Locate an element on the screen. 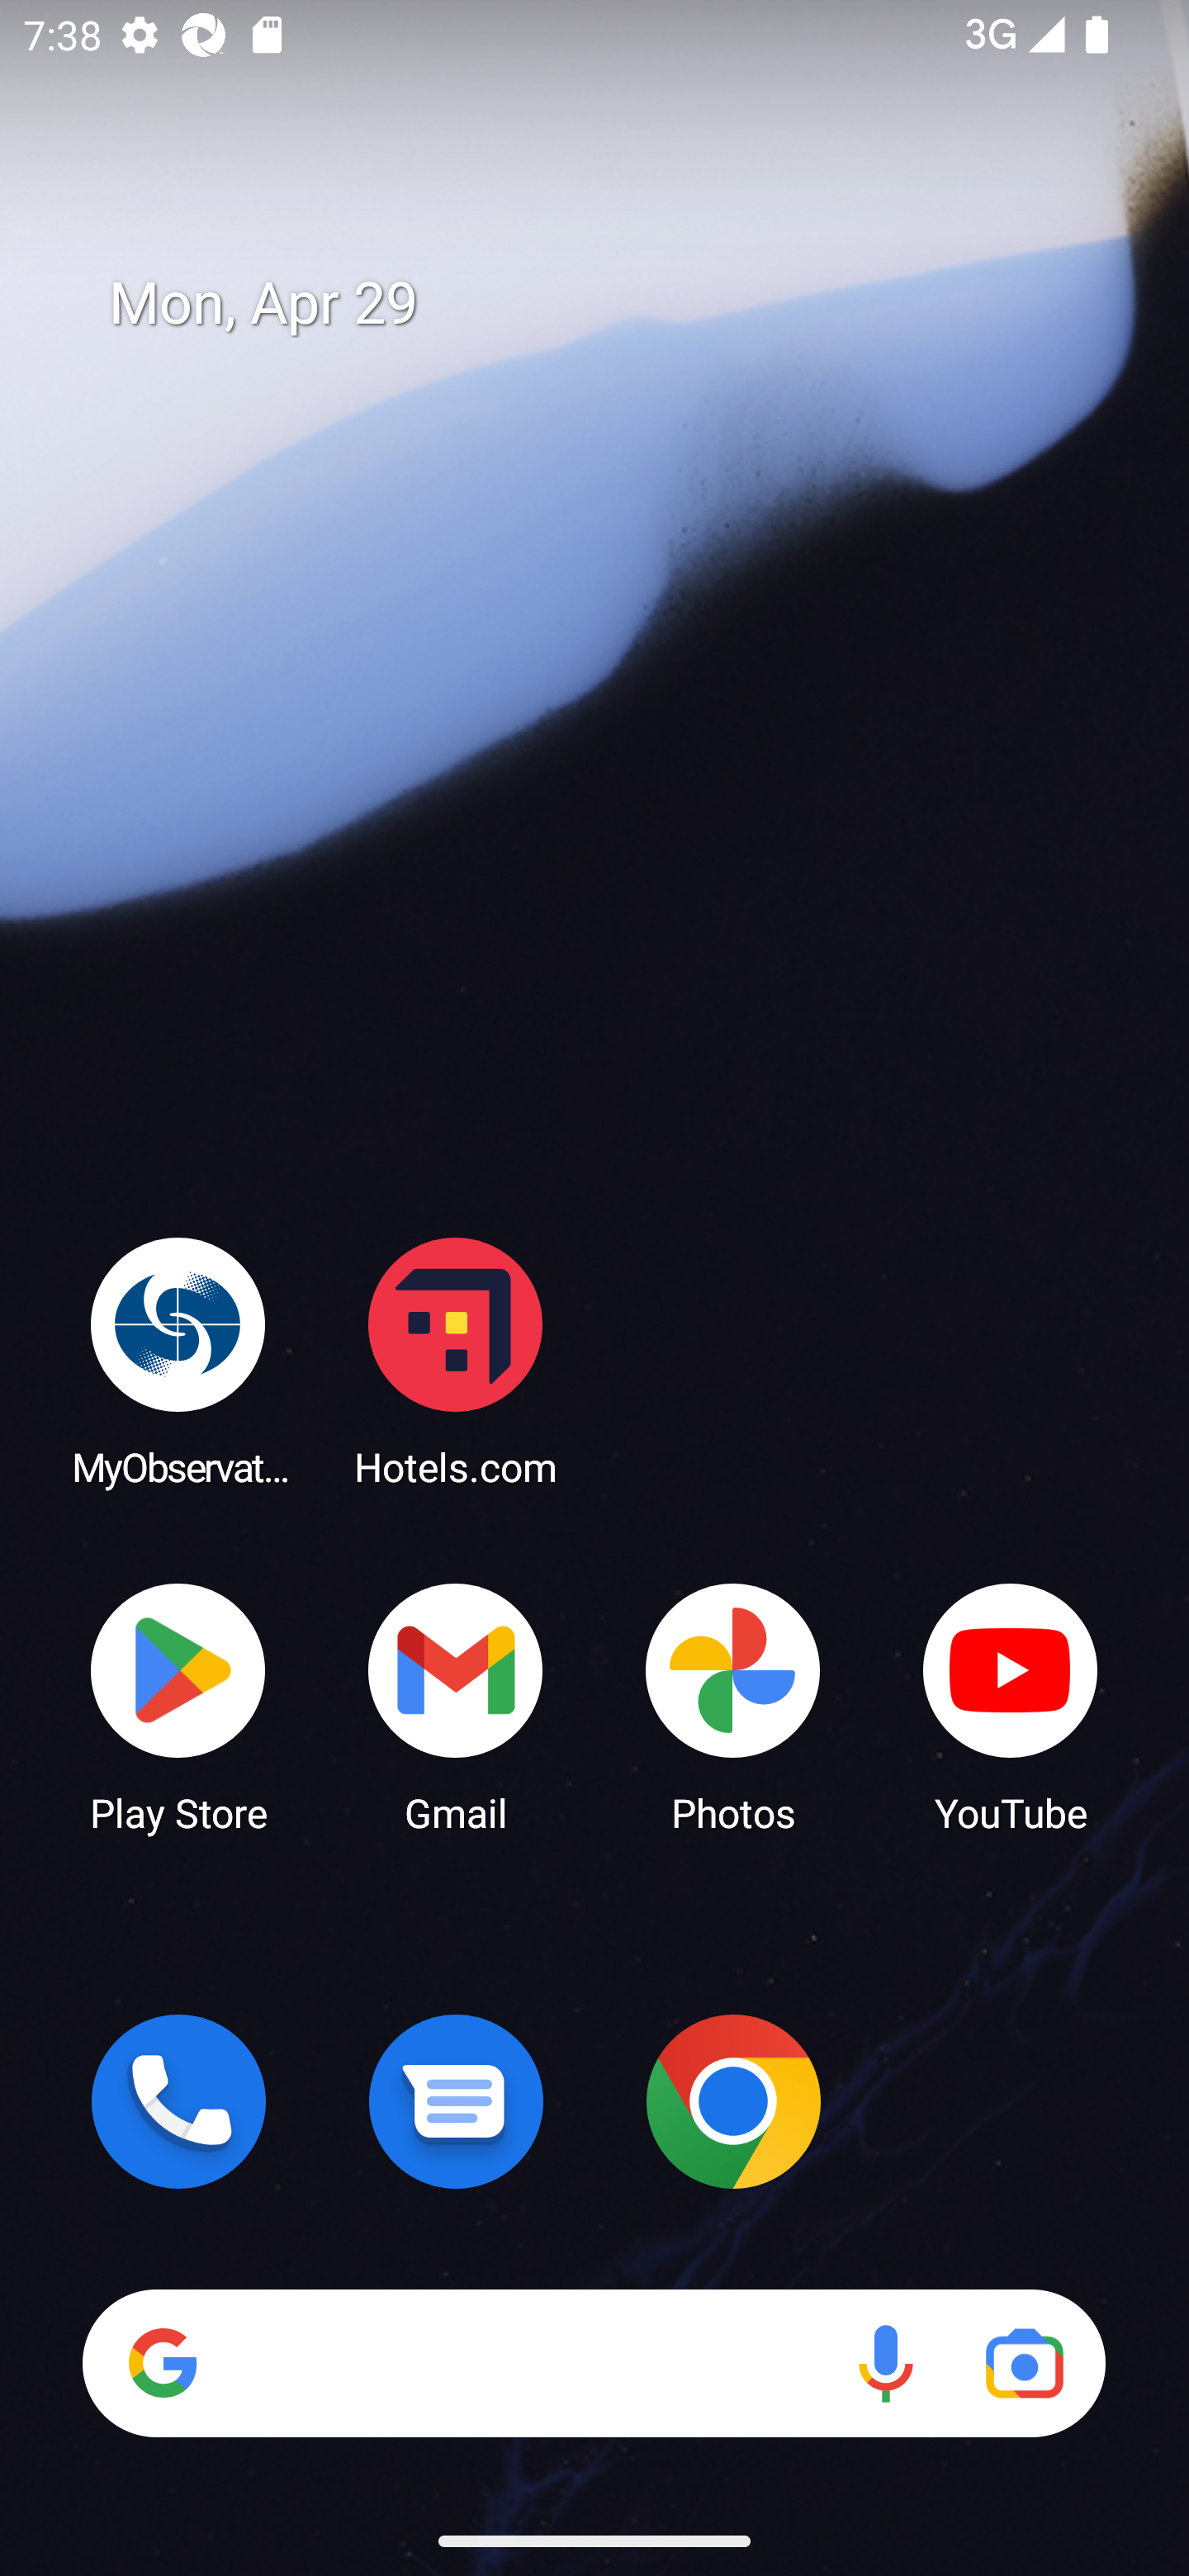 This screenshot has height=2576, width=1189. Google Lens is located at coordinates (1024, 2363).